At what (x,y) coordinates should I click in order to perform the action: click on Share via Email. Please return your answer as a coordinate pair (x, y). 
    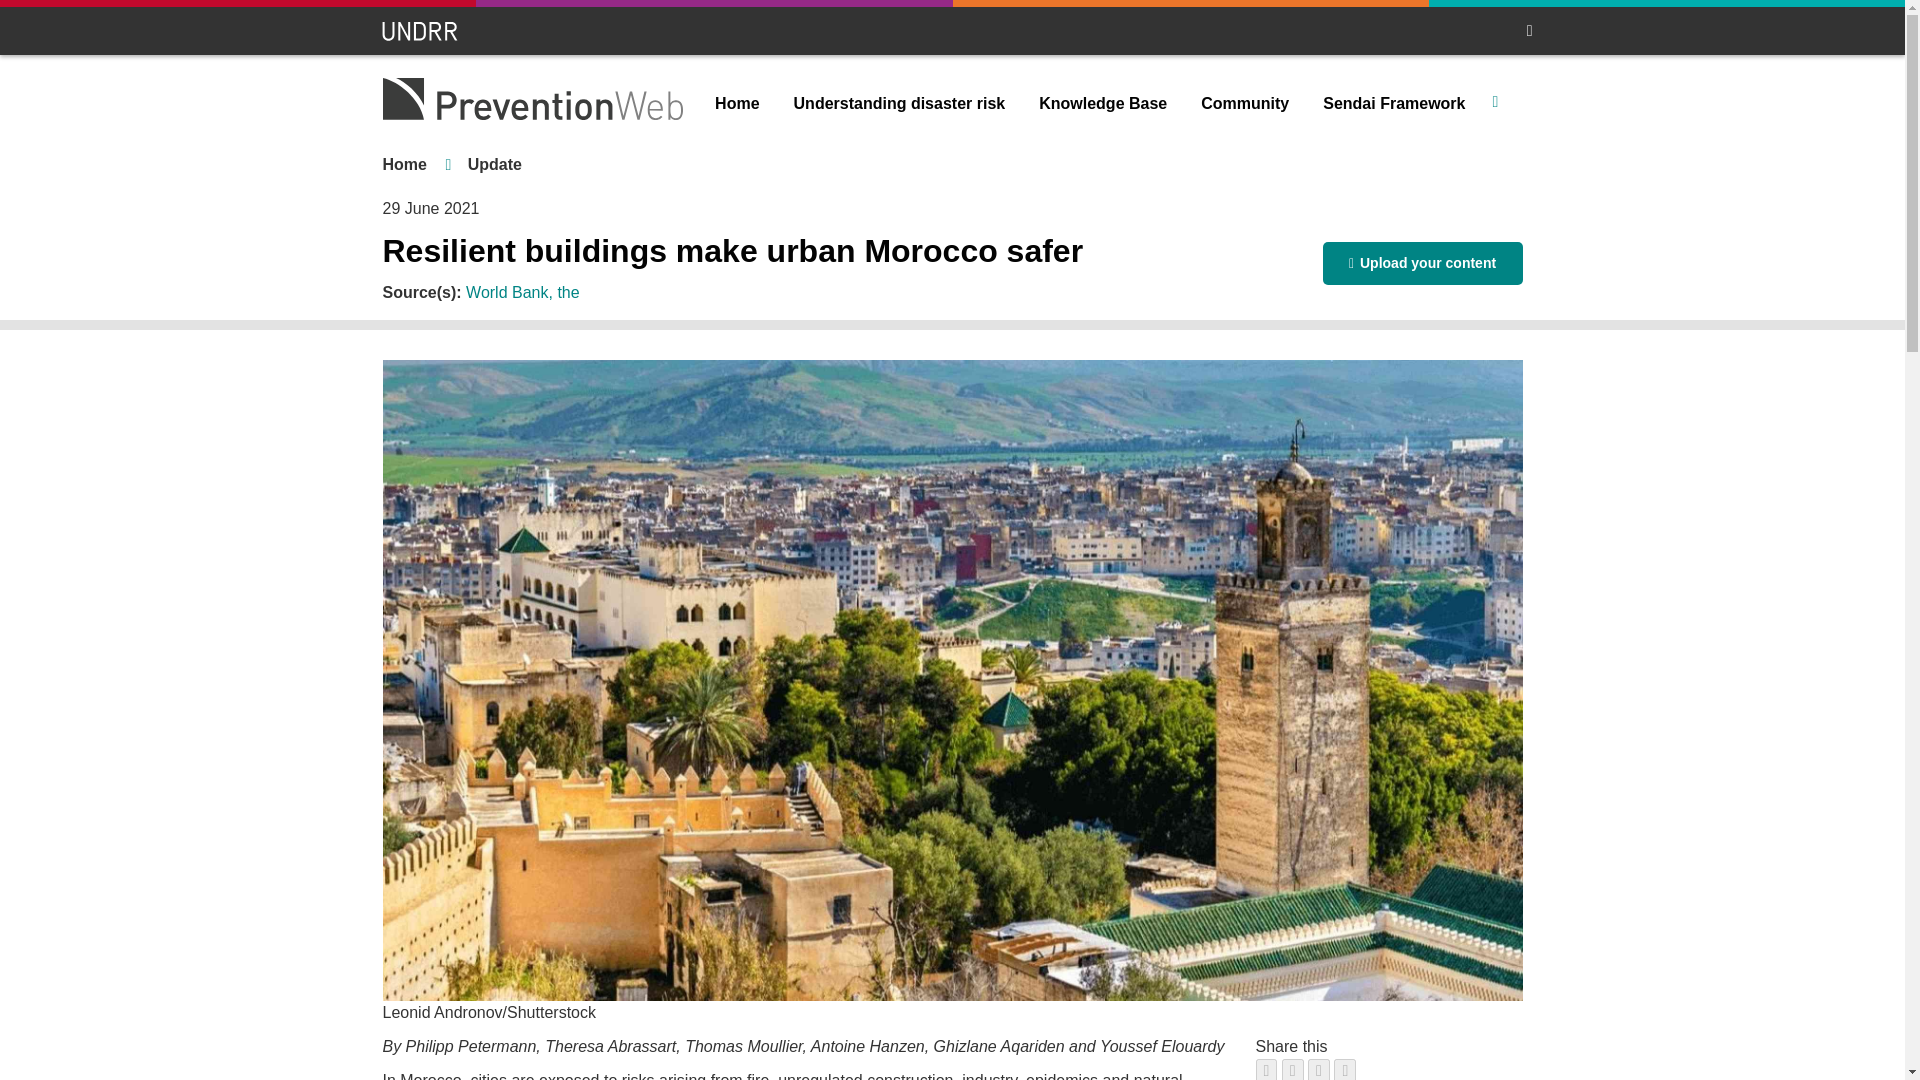
    Looking at the image, I should click on (1344, 1070).